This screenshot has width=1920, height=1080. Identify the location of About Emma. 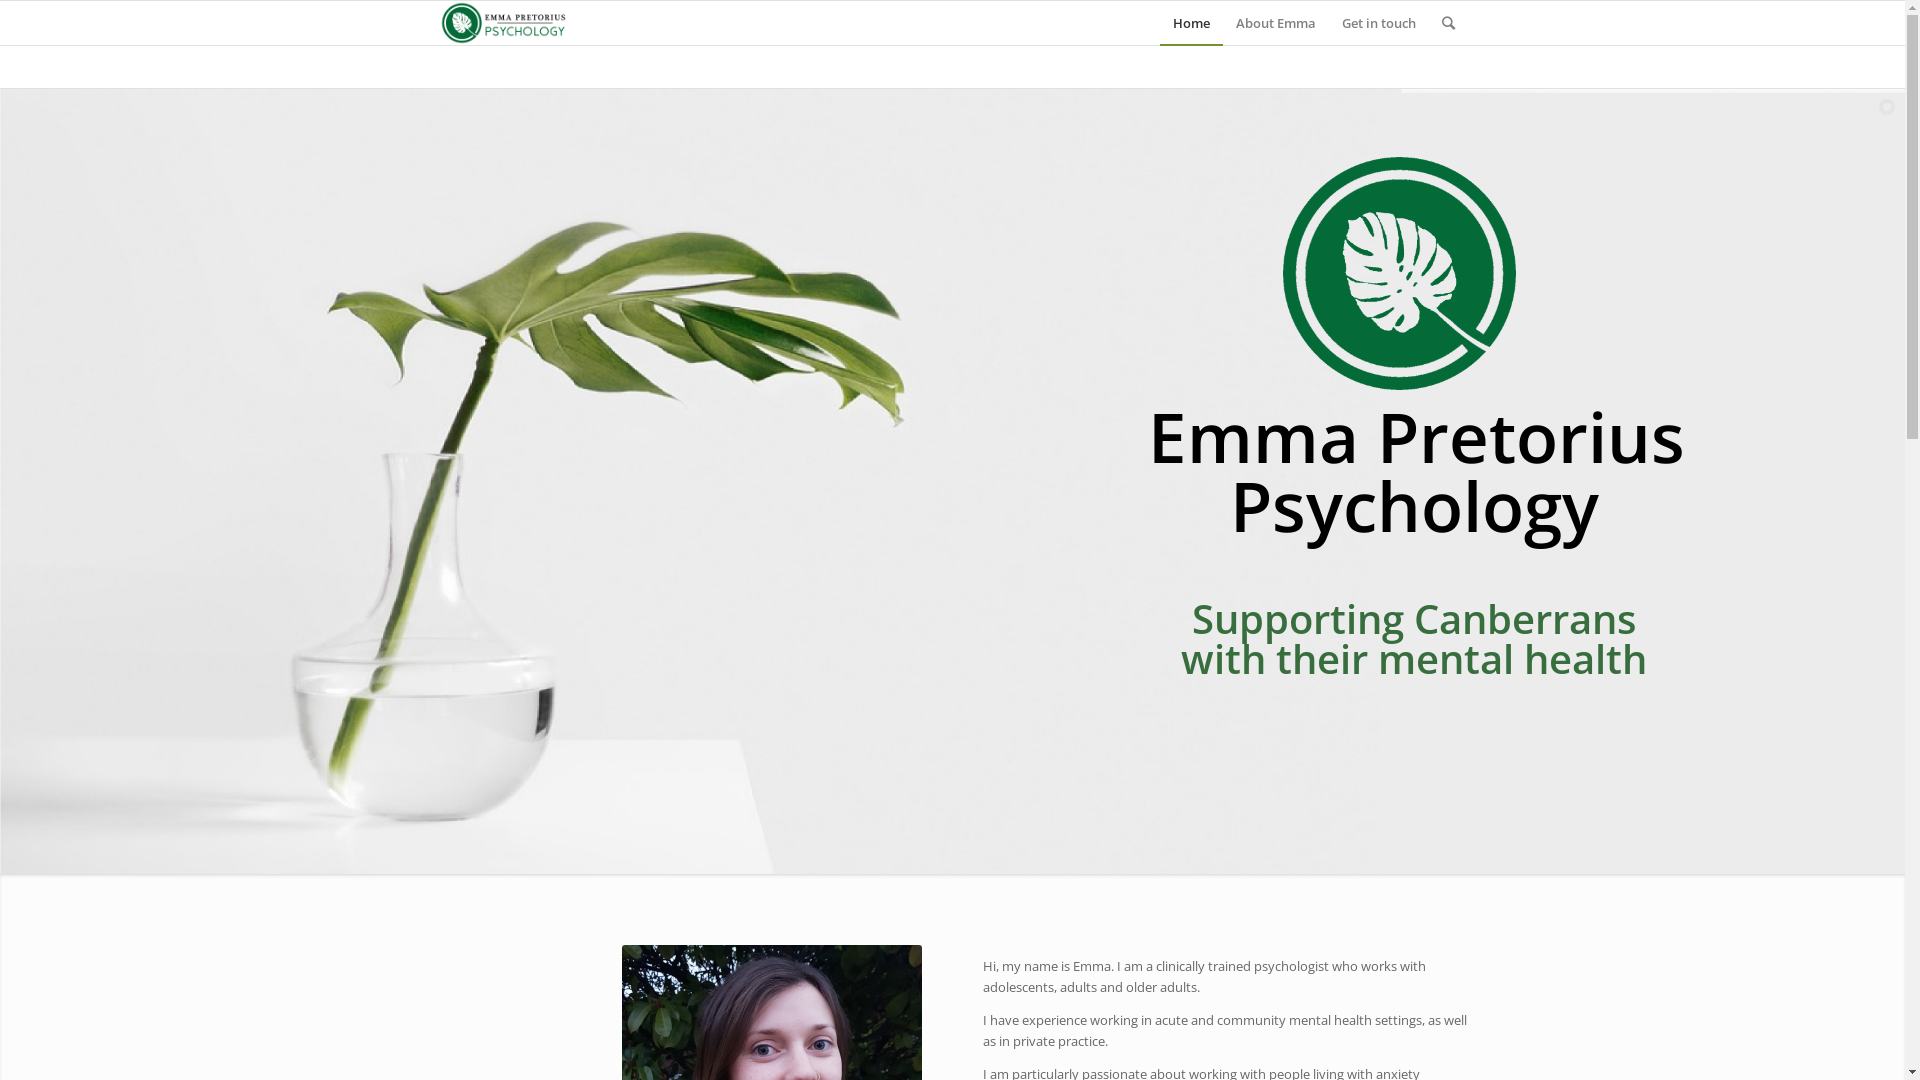
(1275, 23).